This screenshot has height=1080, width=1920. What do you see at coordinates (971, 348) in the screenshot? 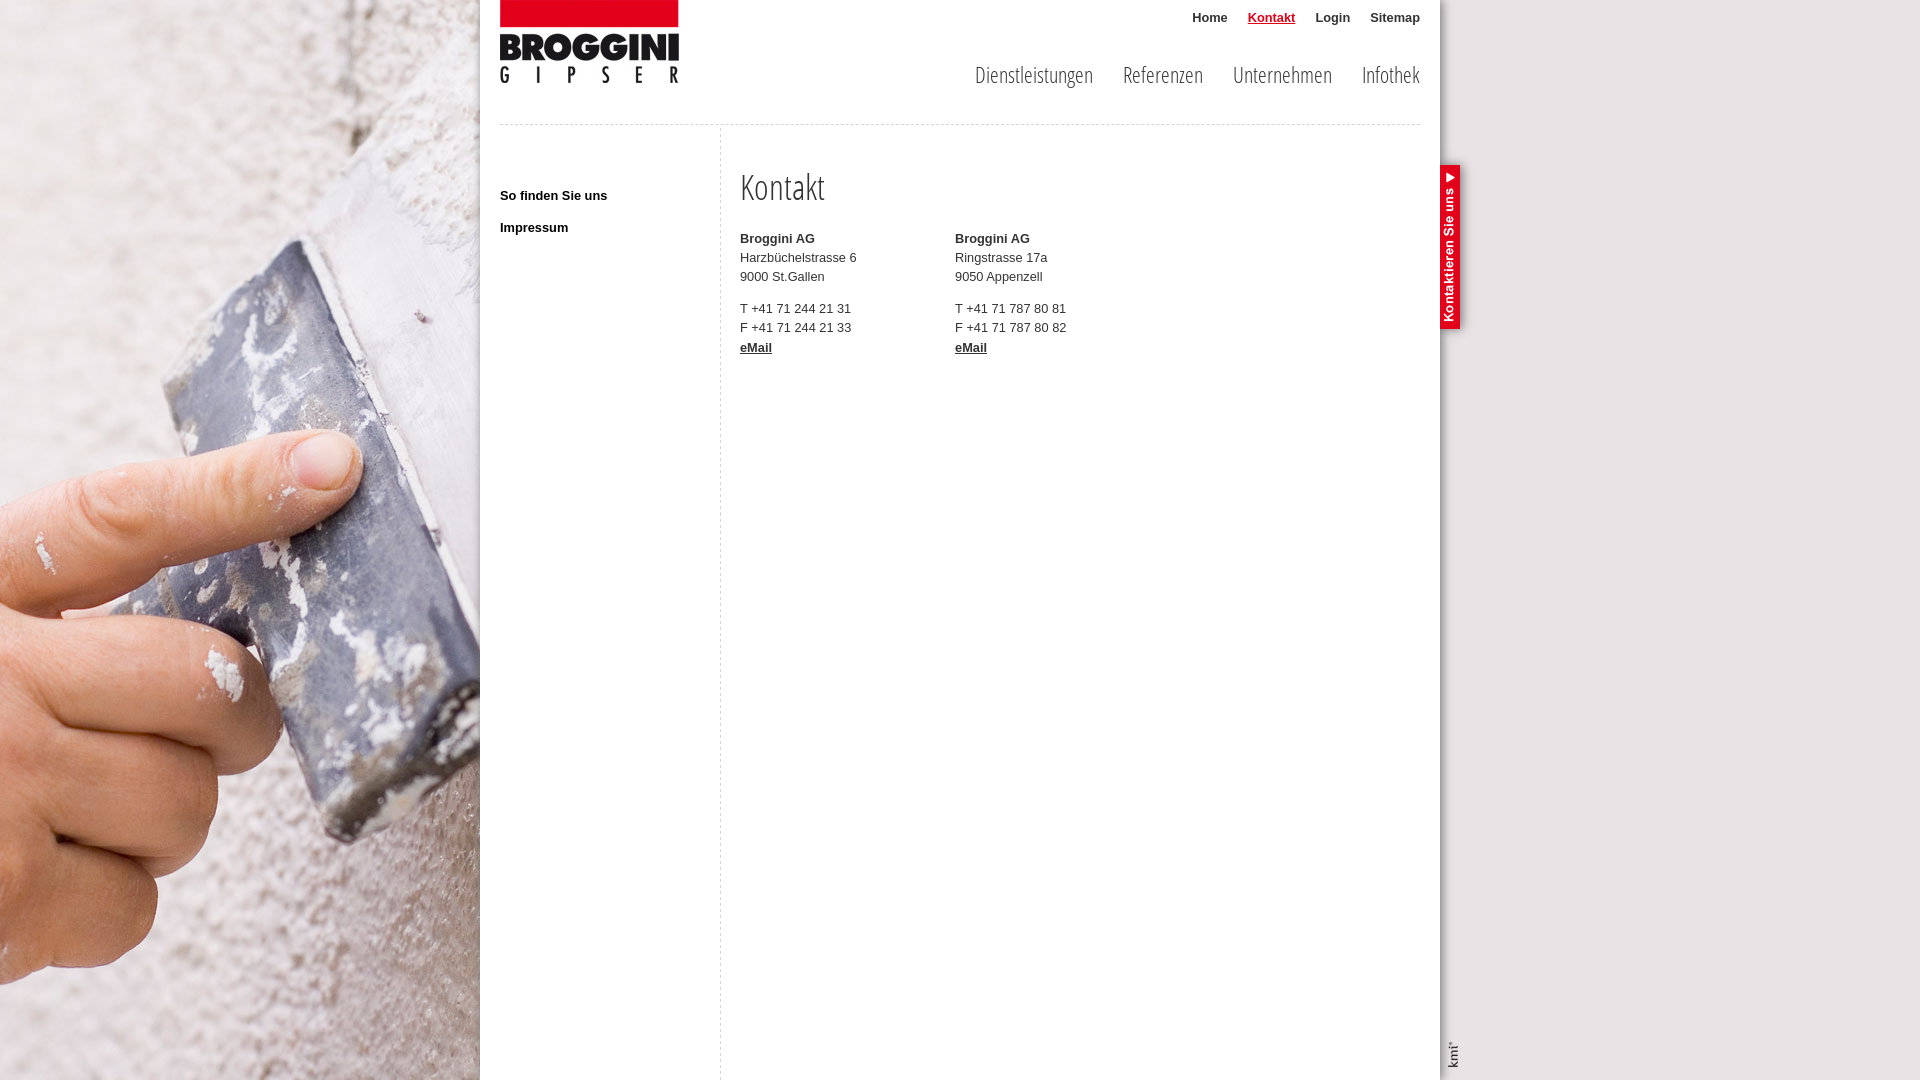
I see `eMail` at bounding box center [971, 348].